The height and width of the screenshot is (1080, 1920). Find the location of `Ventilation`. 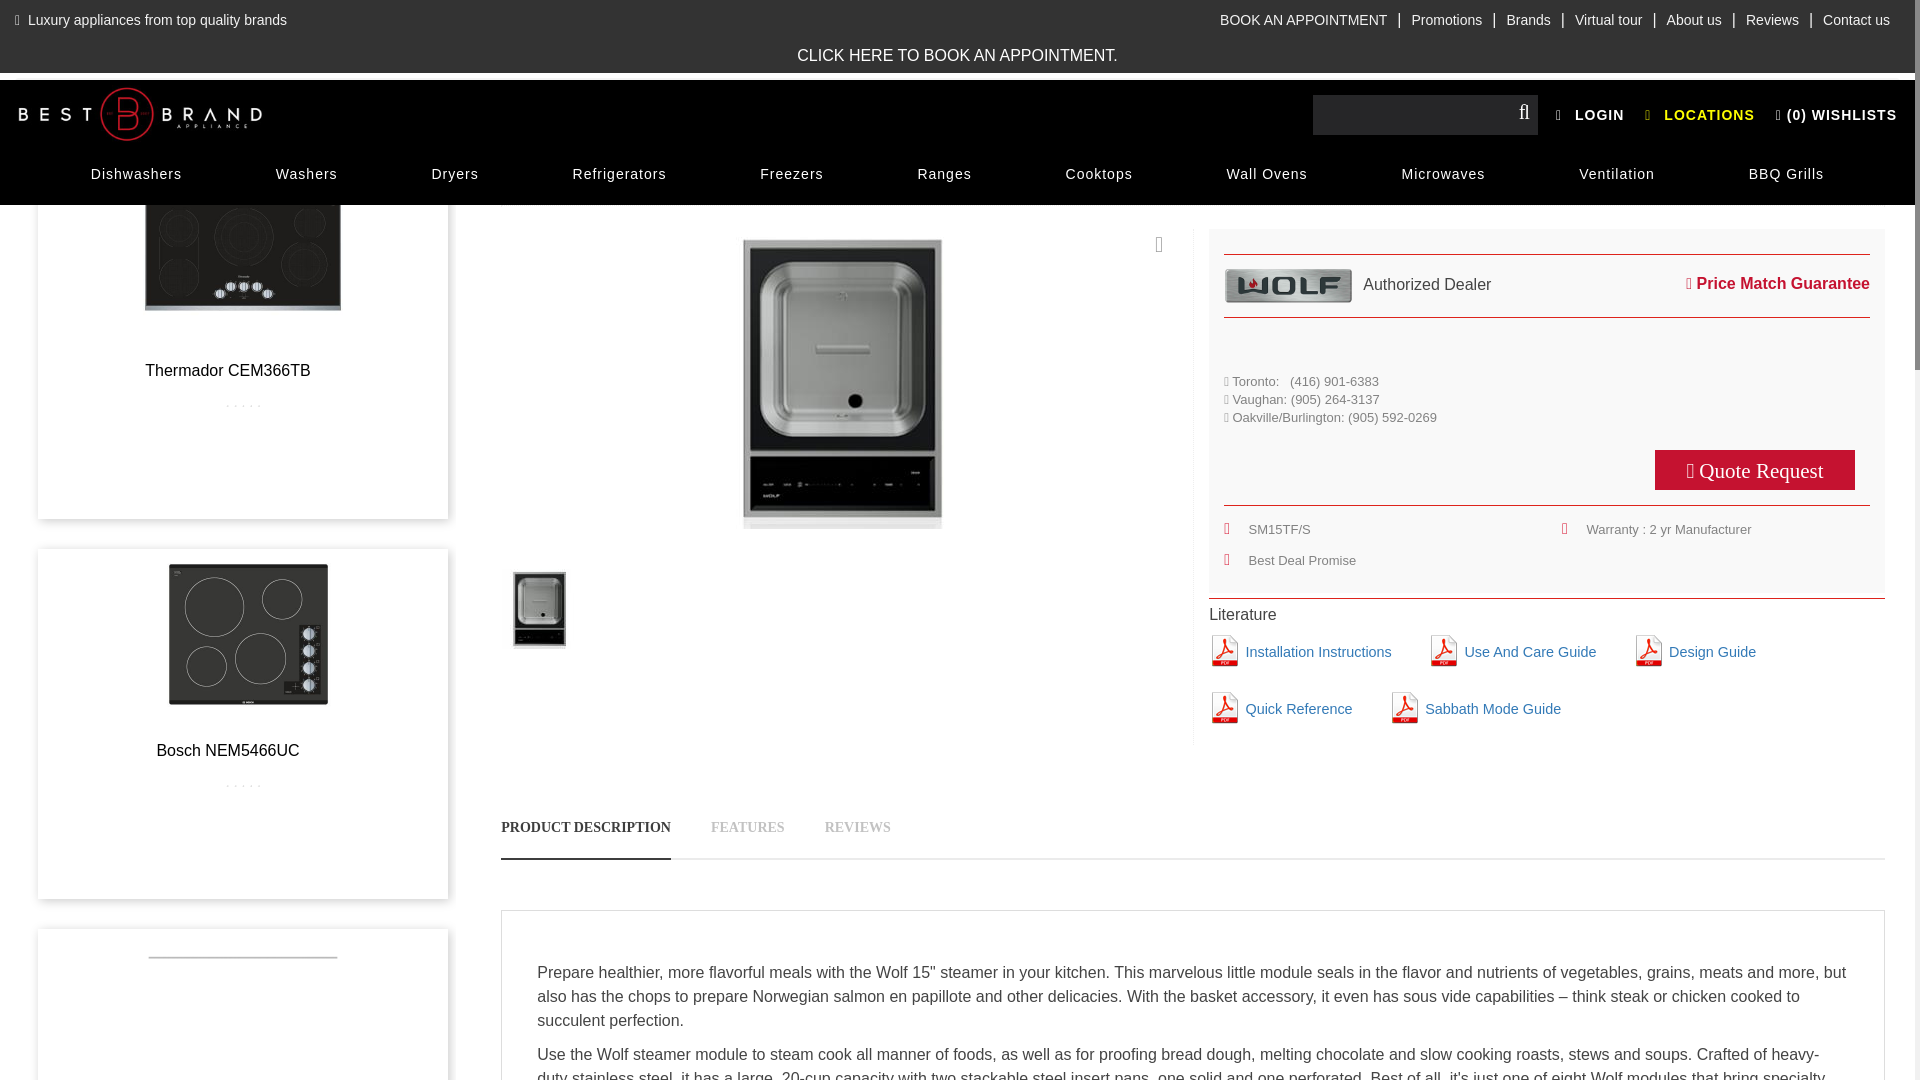

Ventilation is located at coordinates (1617, 174).